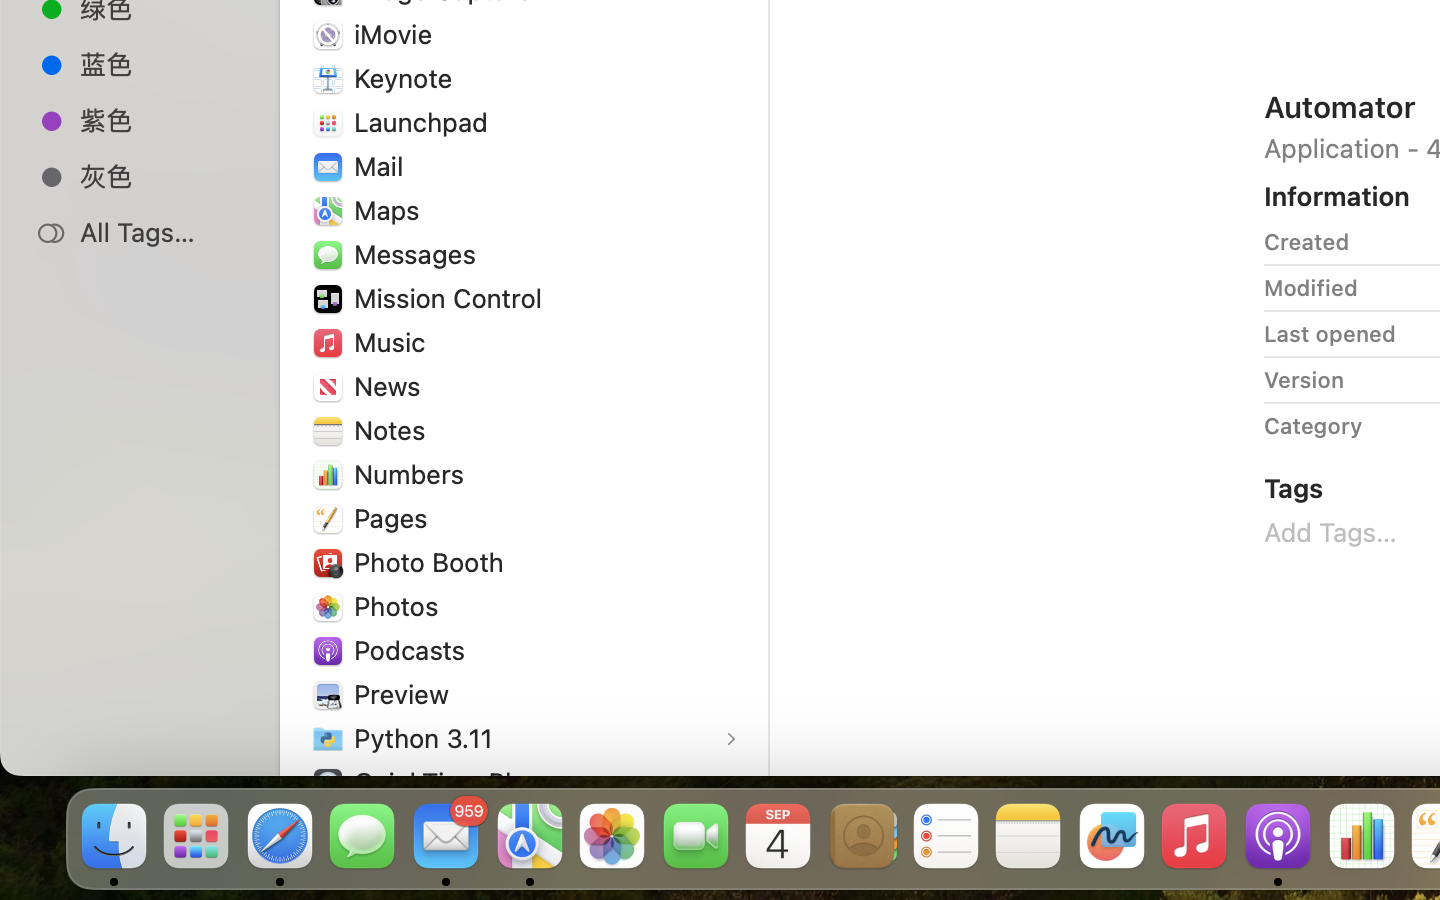 The image size is (1440, 900). I want to click on Photos, so click(401, 606).